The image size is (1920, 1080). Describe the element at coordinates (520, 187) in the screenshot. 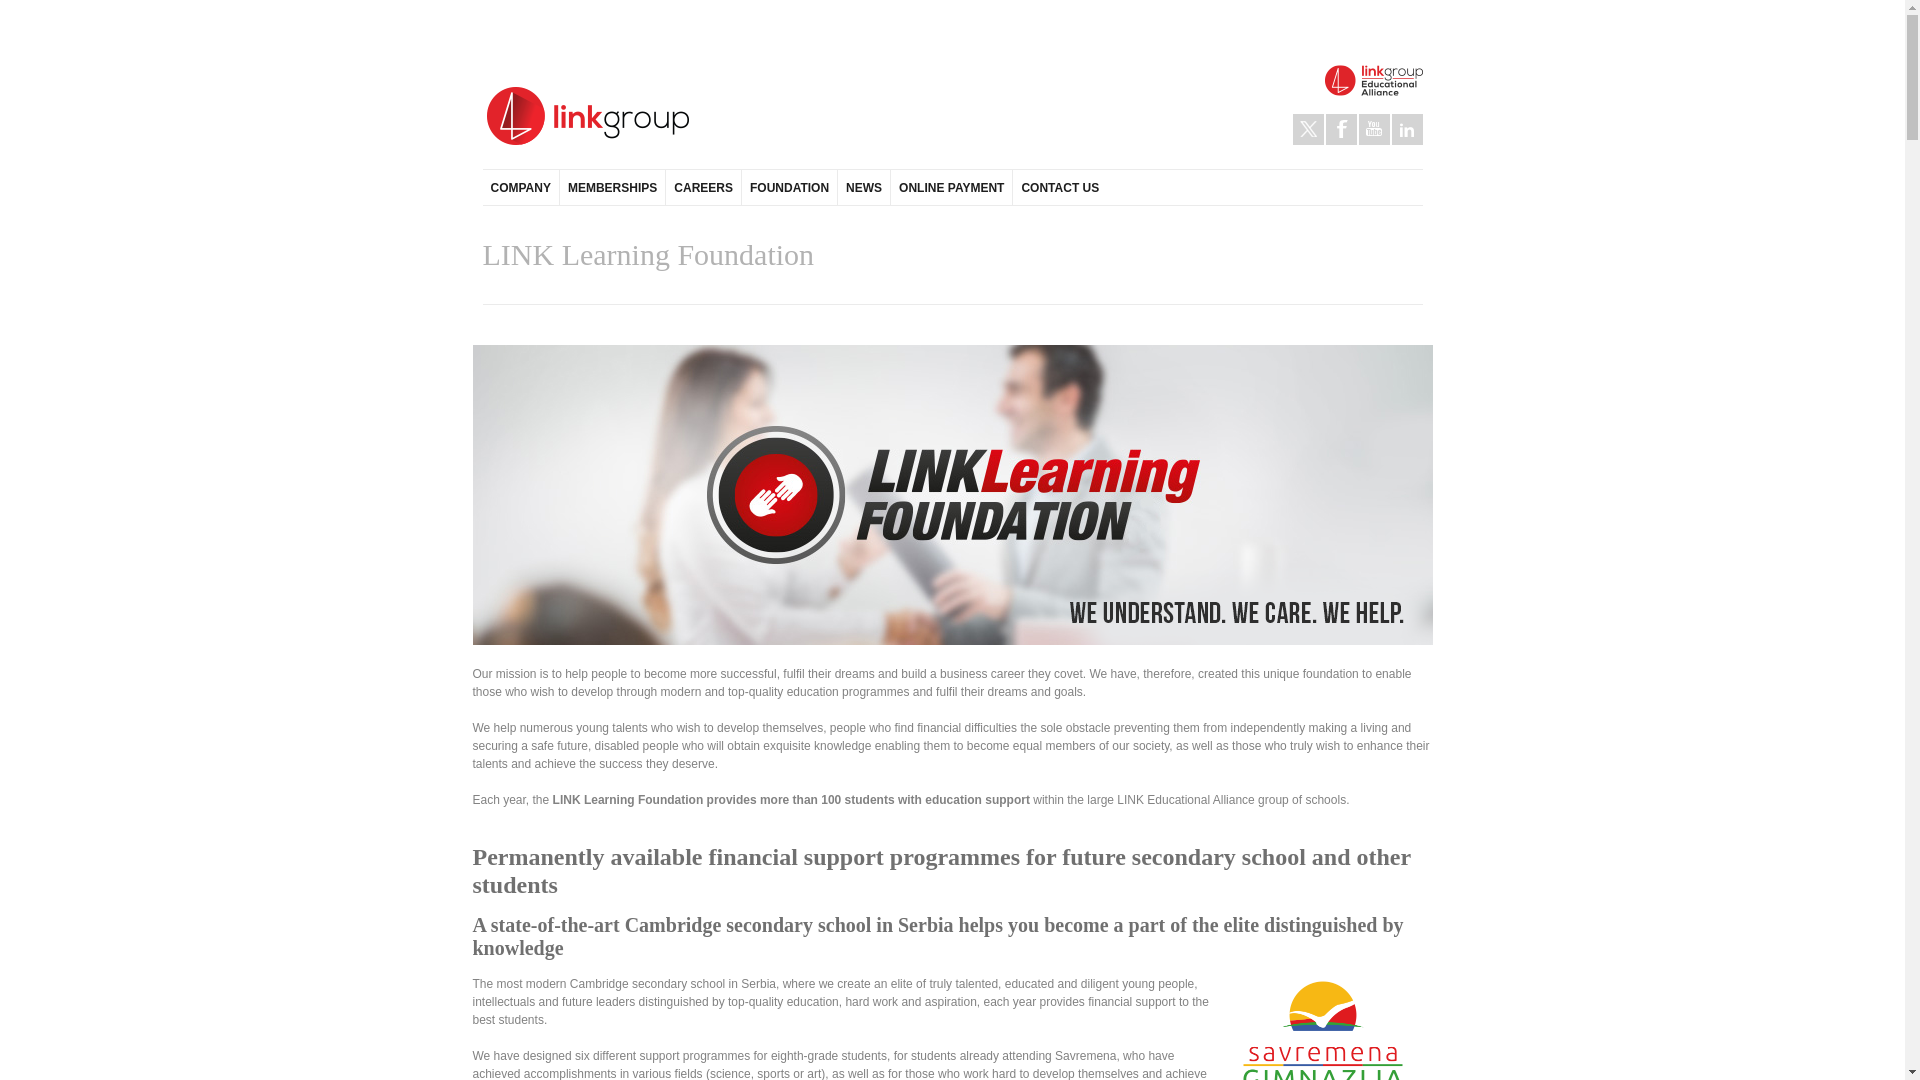

I see `COMPANY` at that location.